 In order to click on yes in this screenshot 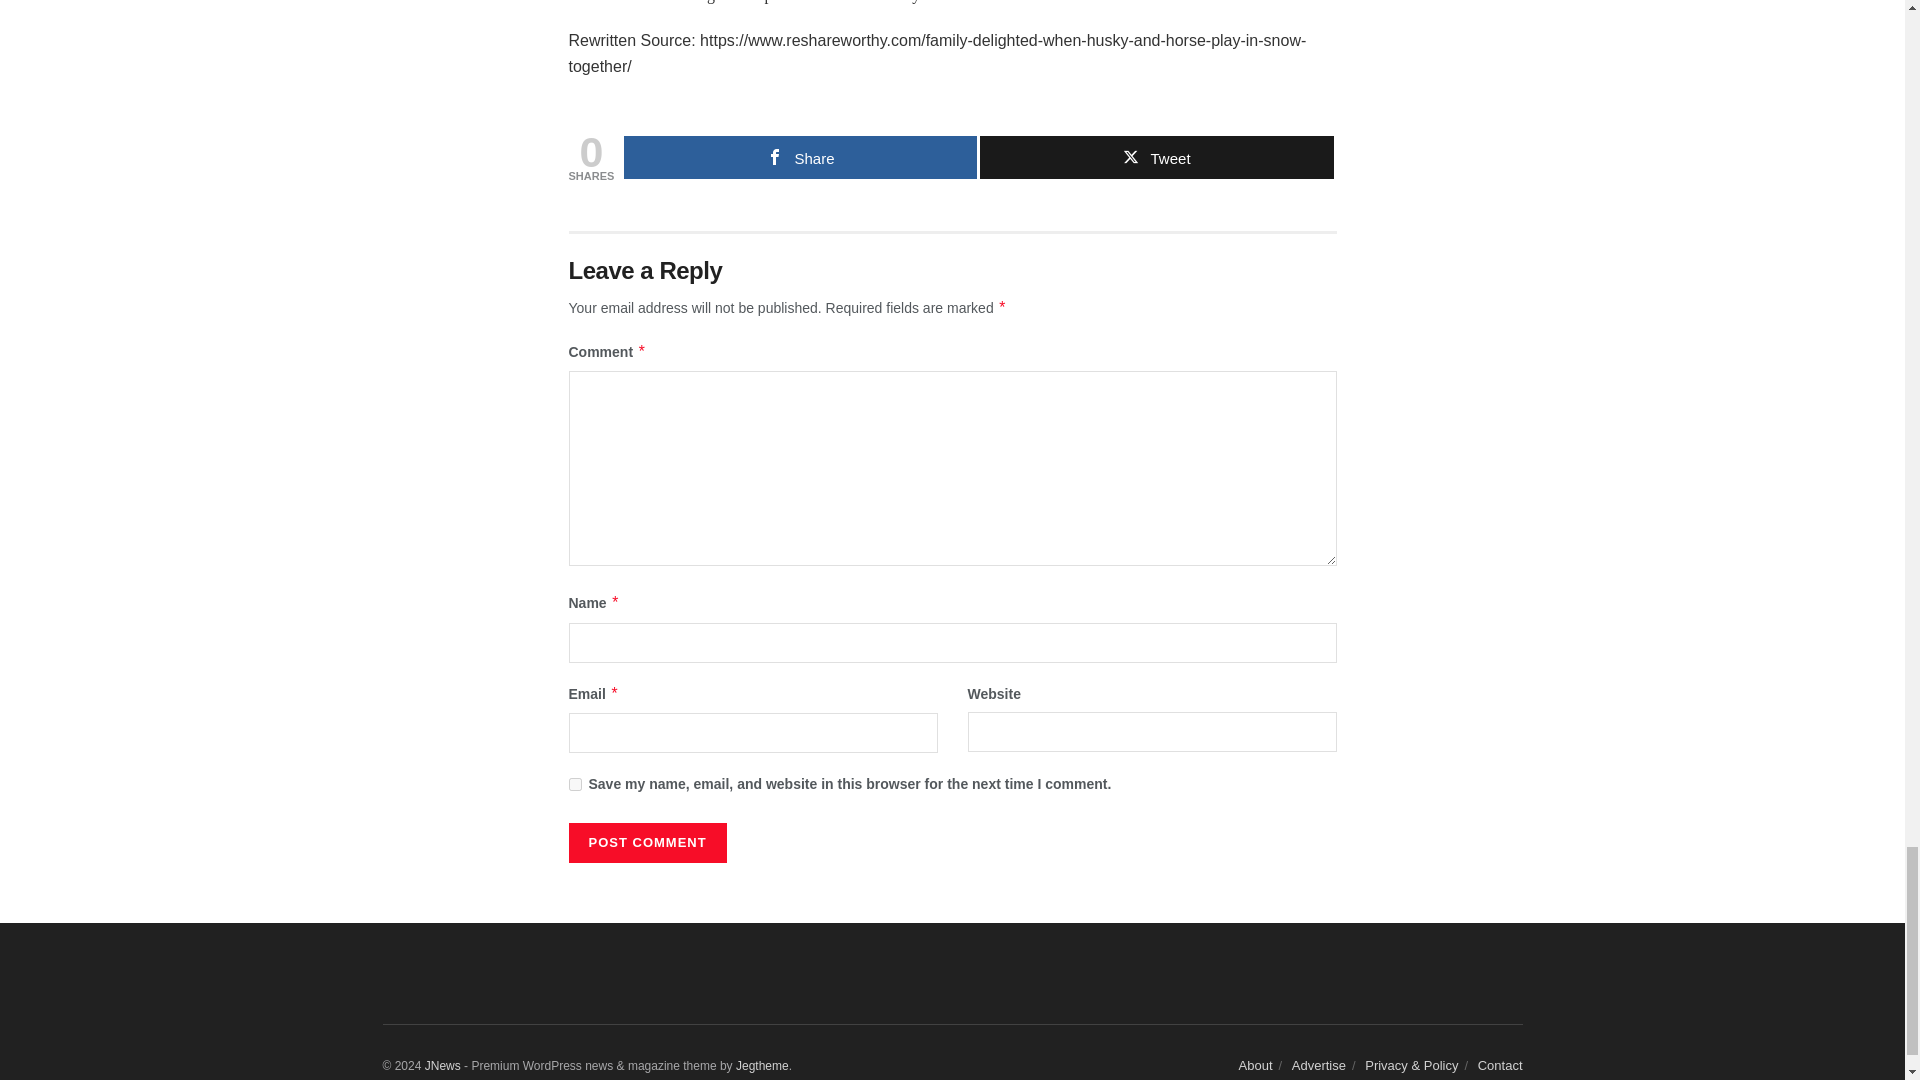, I will do `click(574, 784)`.